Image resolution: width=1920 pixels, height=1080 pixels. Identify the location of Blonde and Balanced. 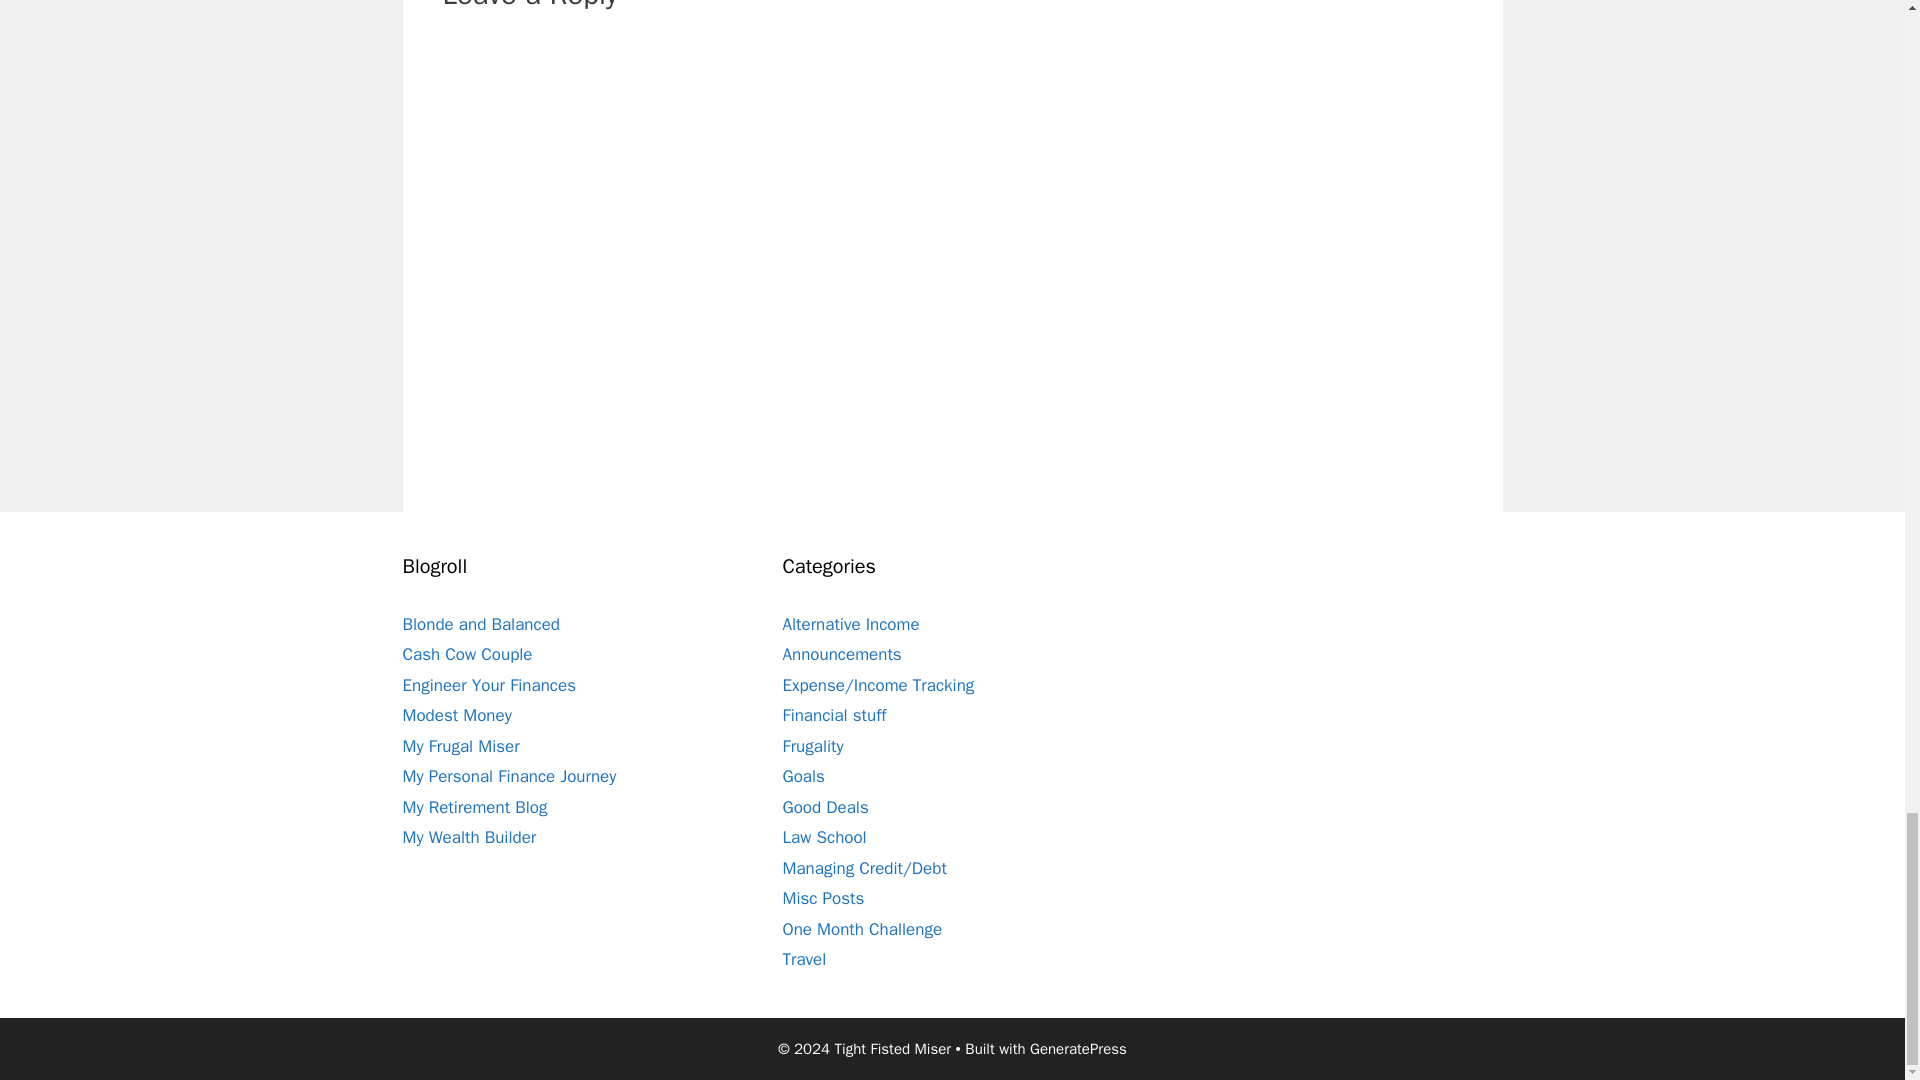
(480, 624).